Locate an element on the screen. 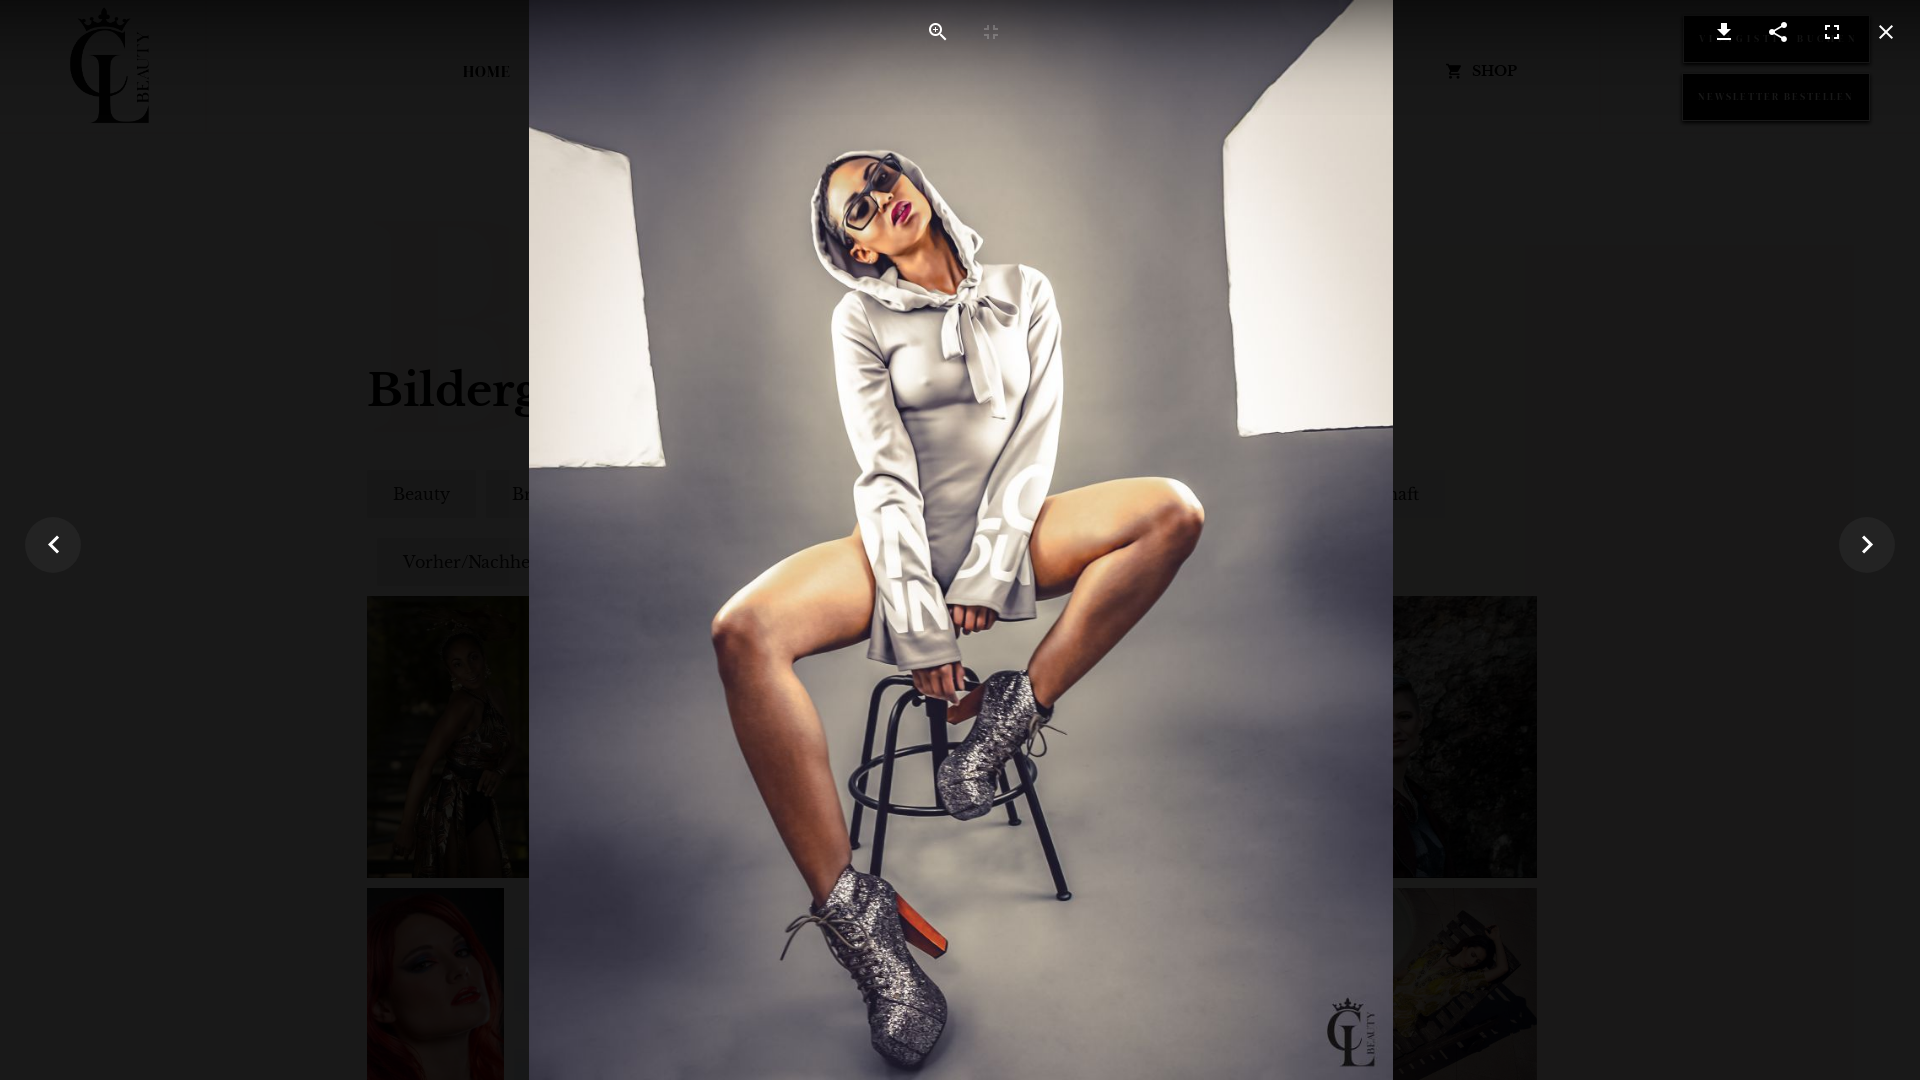  NEWSLETTER BESTELLEN is located at coordinates (1776, 97).